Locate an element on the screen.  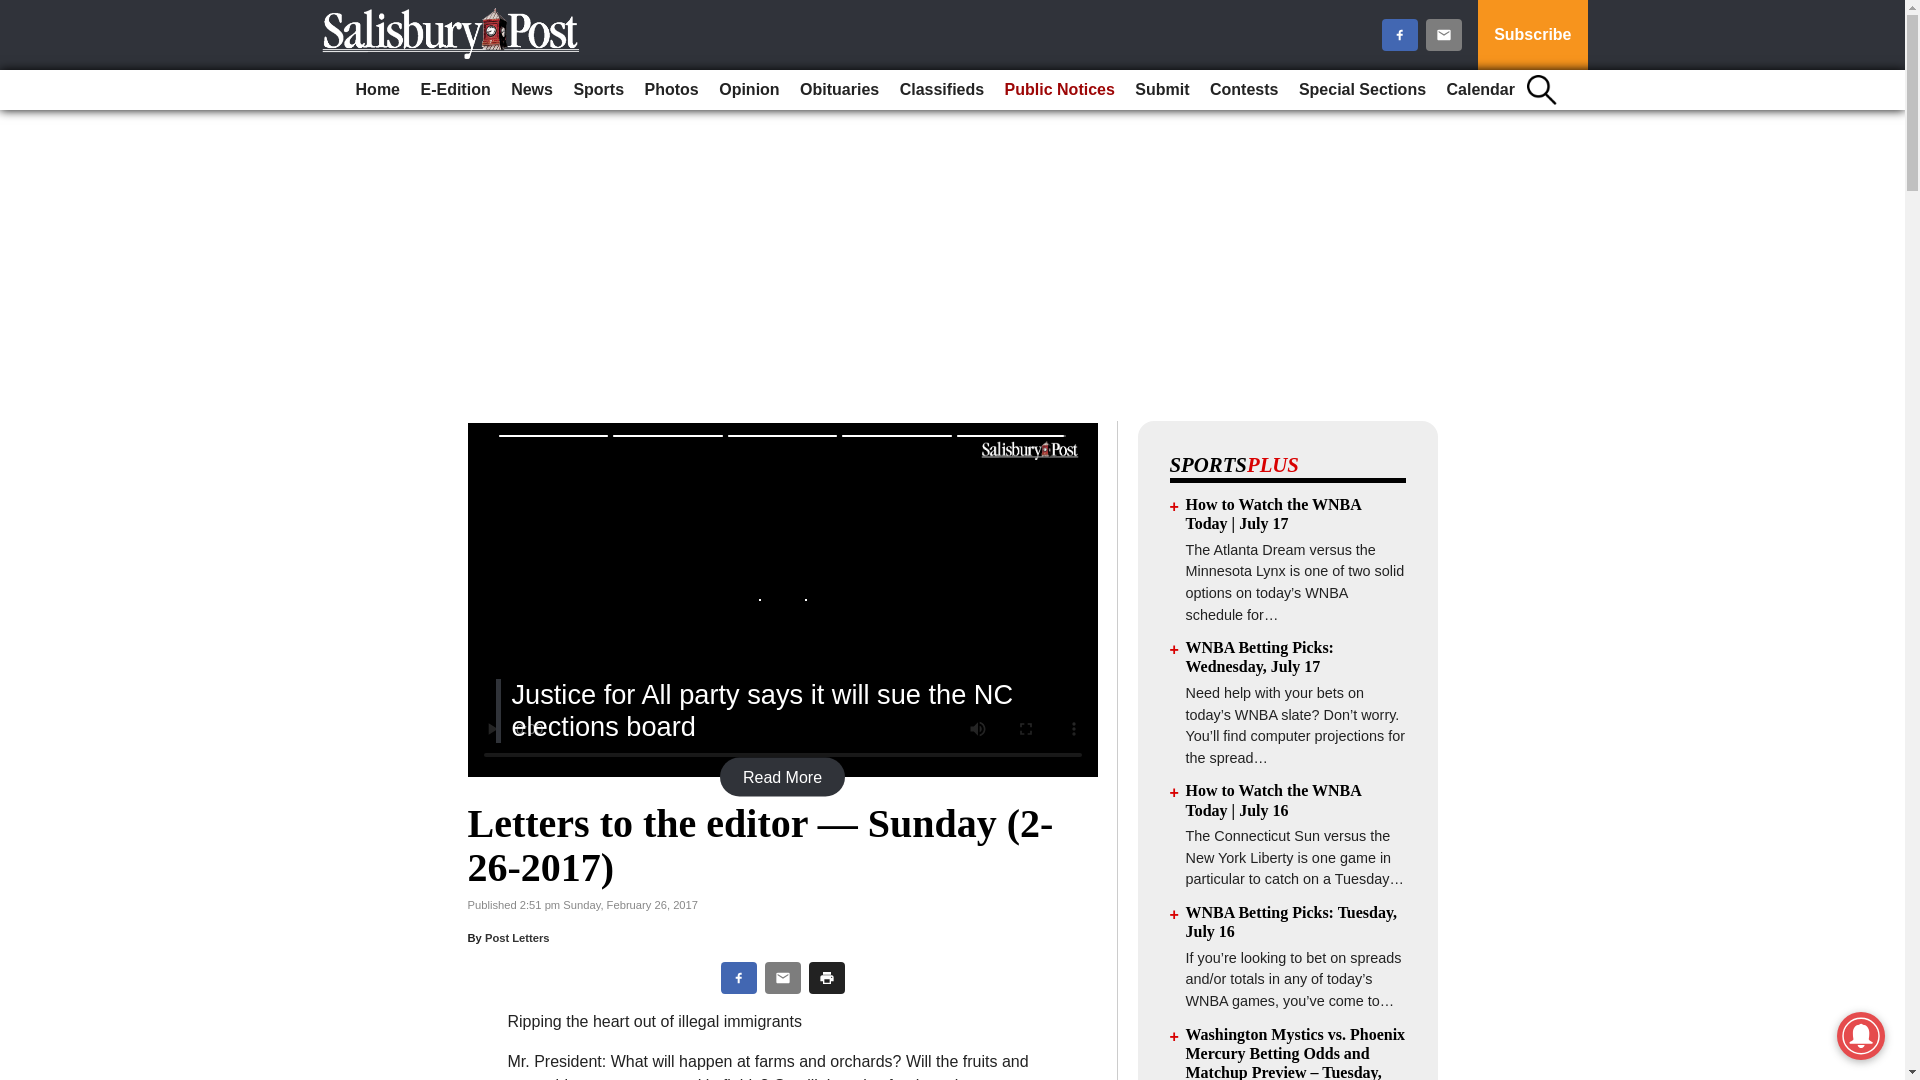
Contests is located at coordinates (1244, 90).